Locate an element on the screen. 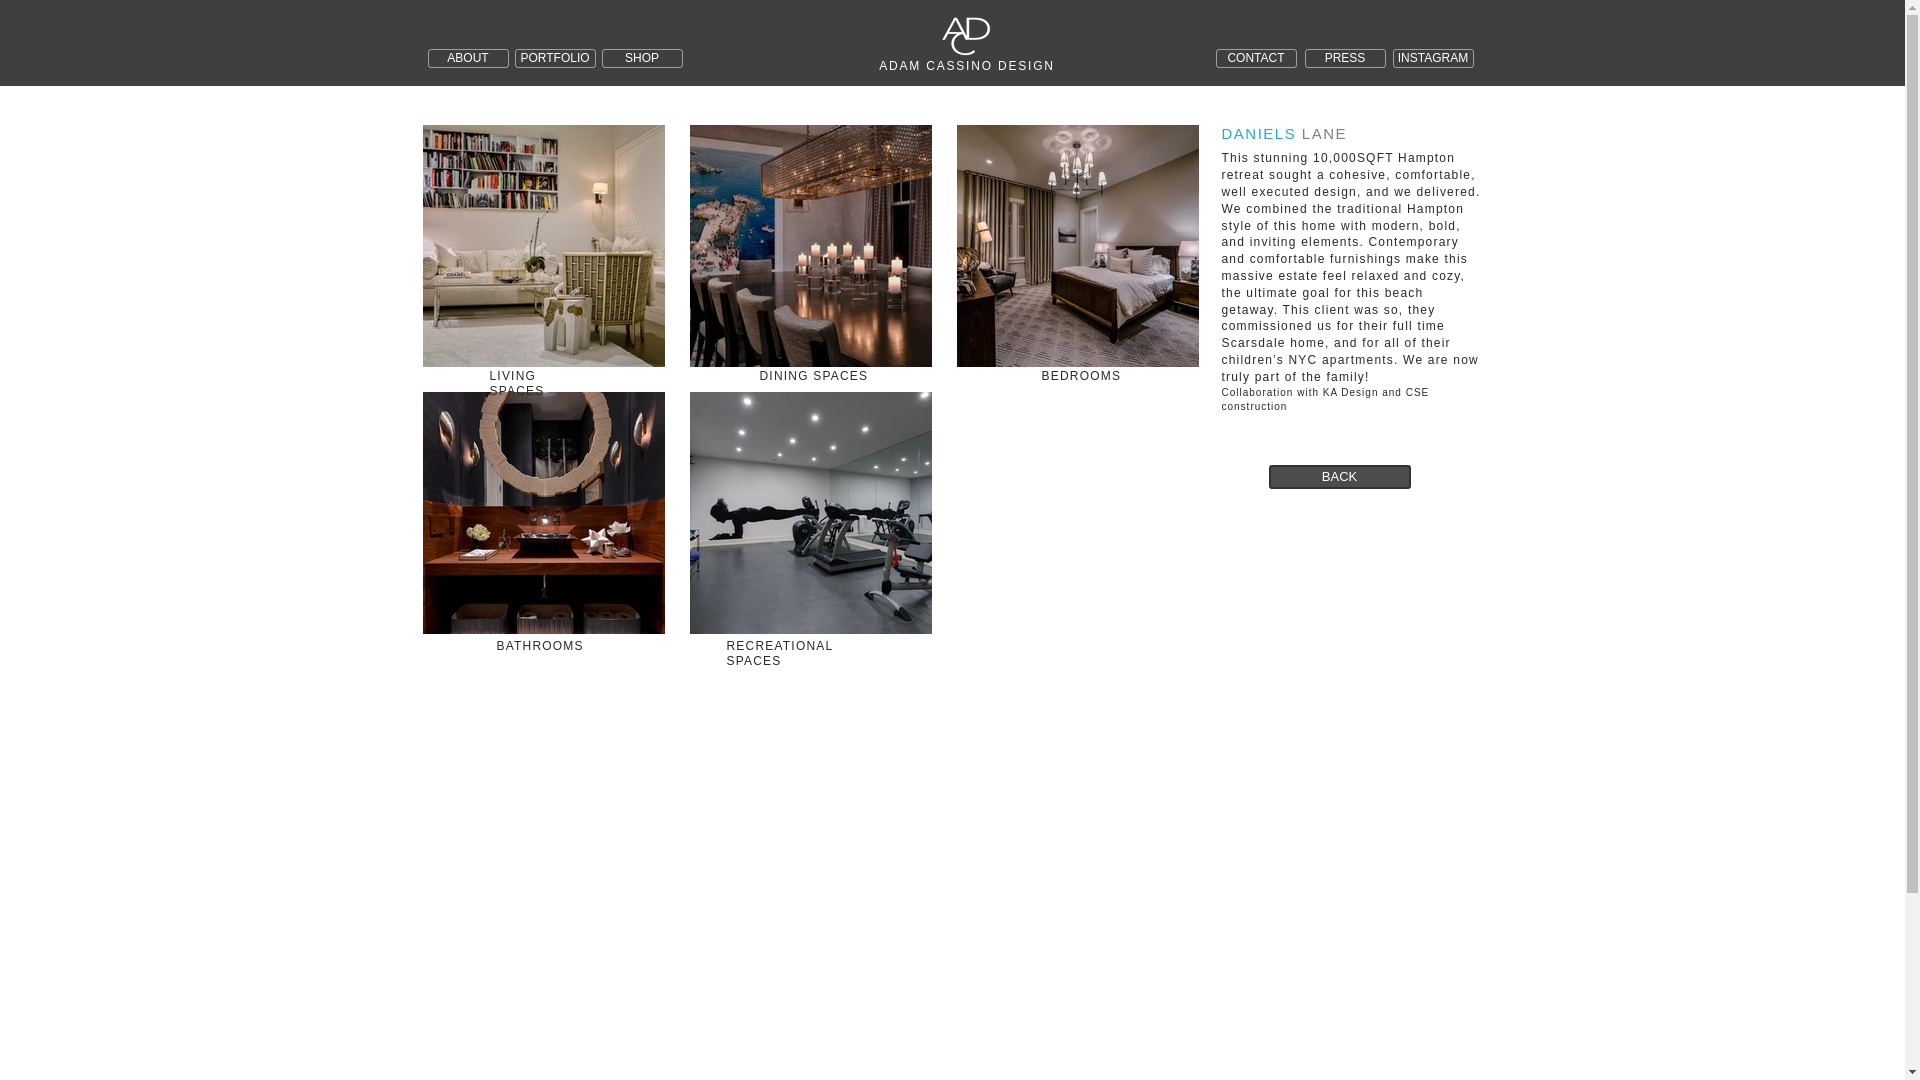  ABOUT is located at coordinates (468, 58).